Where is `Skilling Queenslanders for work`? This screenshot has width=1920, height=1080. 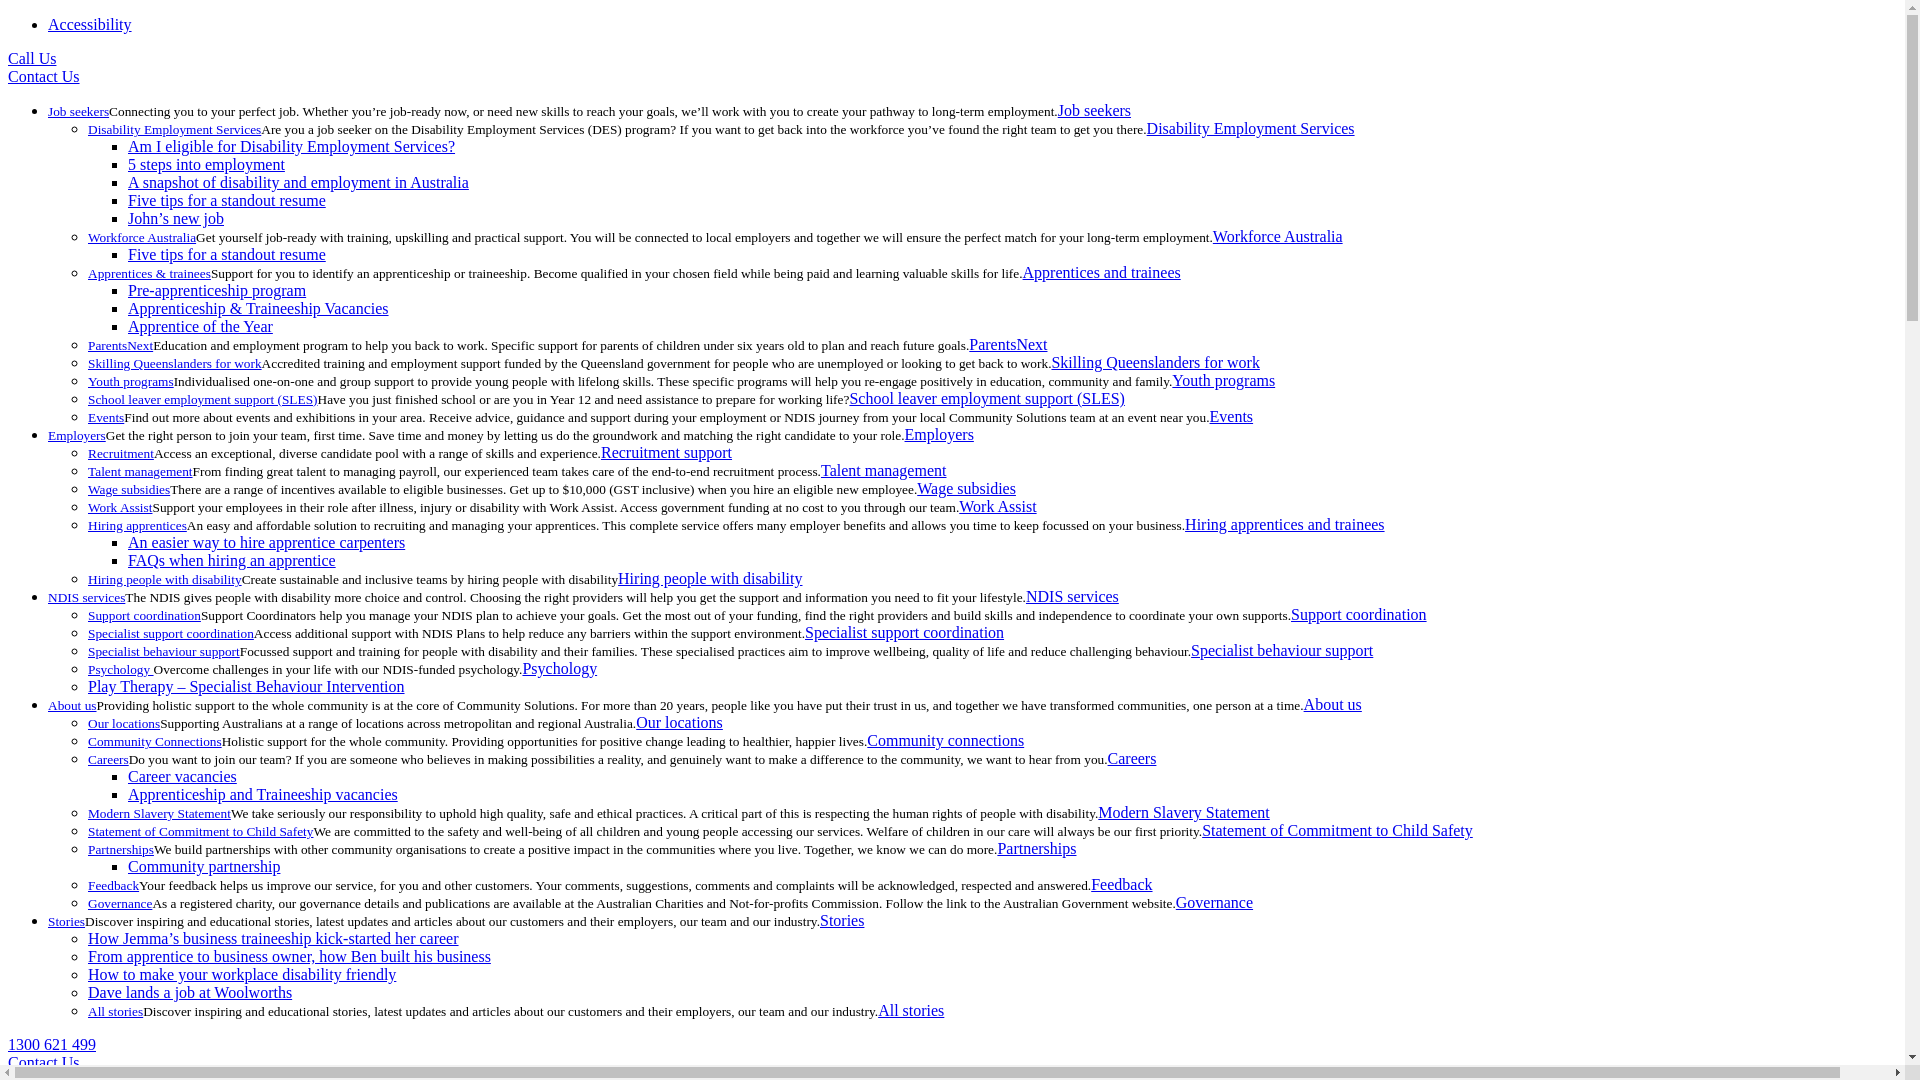
Skilling Queenslanders for work is located at coordinates (1155, 362).